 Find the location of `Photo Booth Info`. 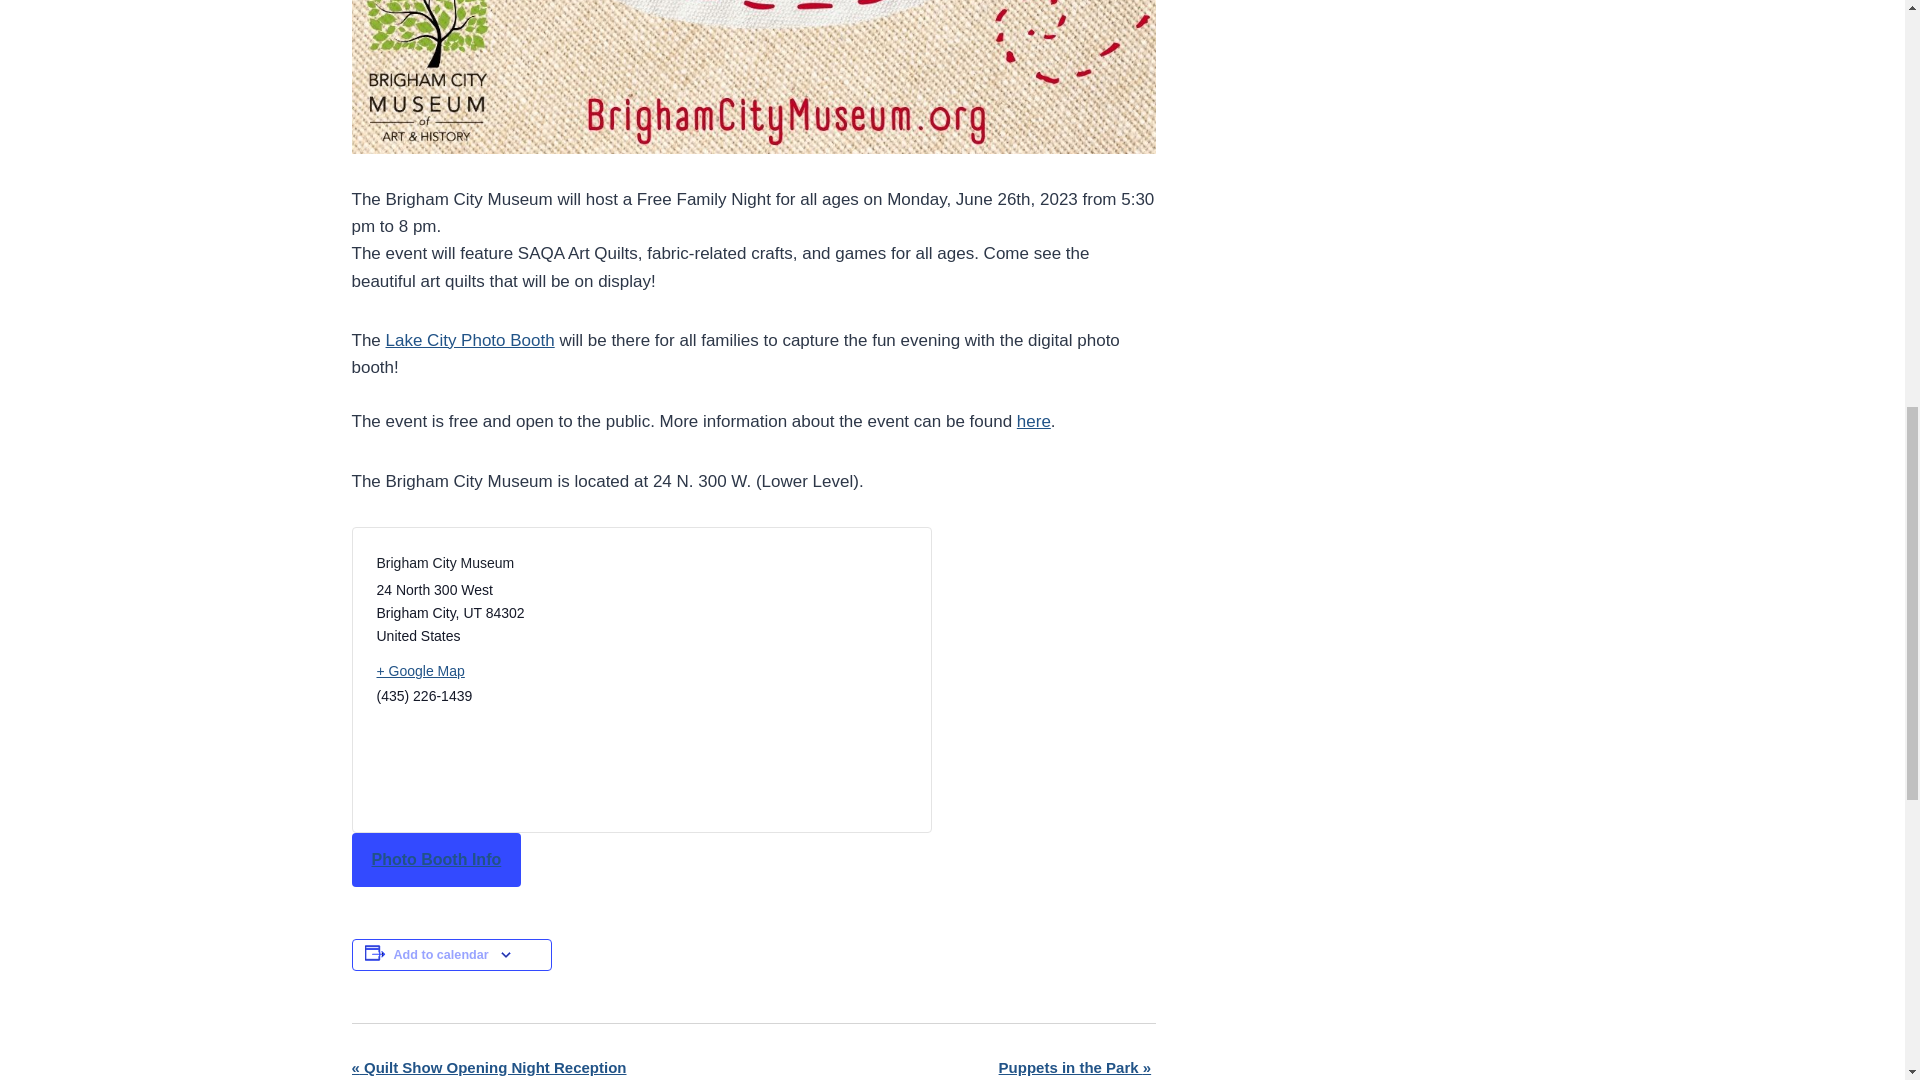

Photo Booth Info is located at coordinates (436, 859).